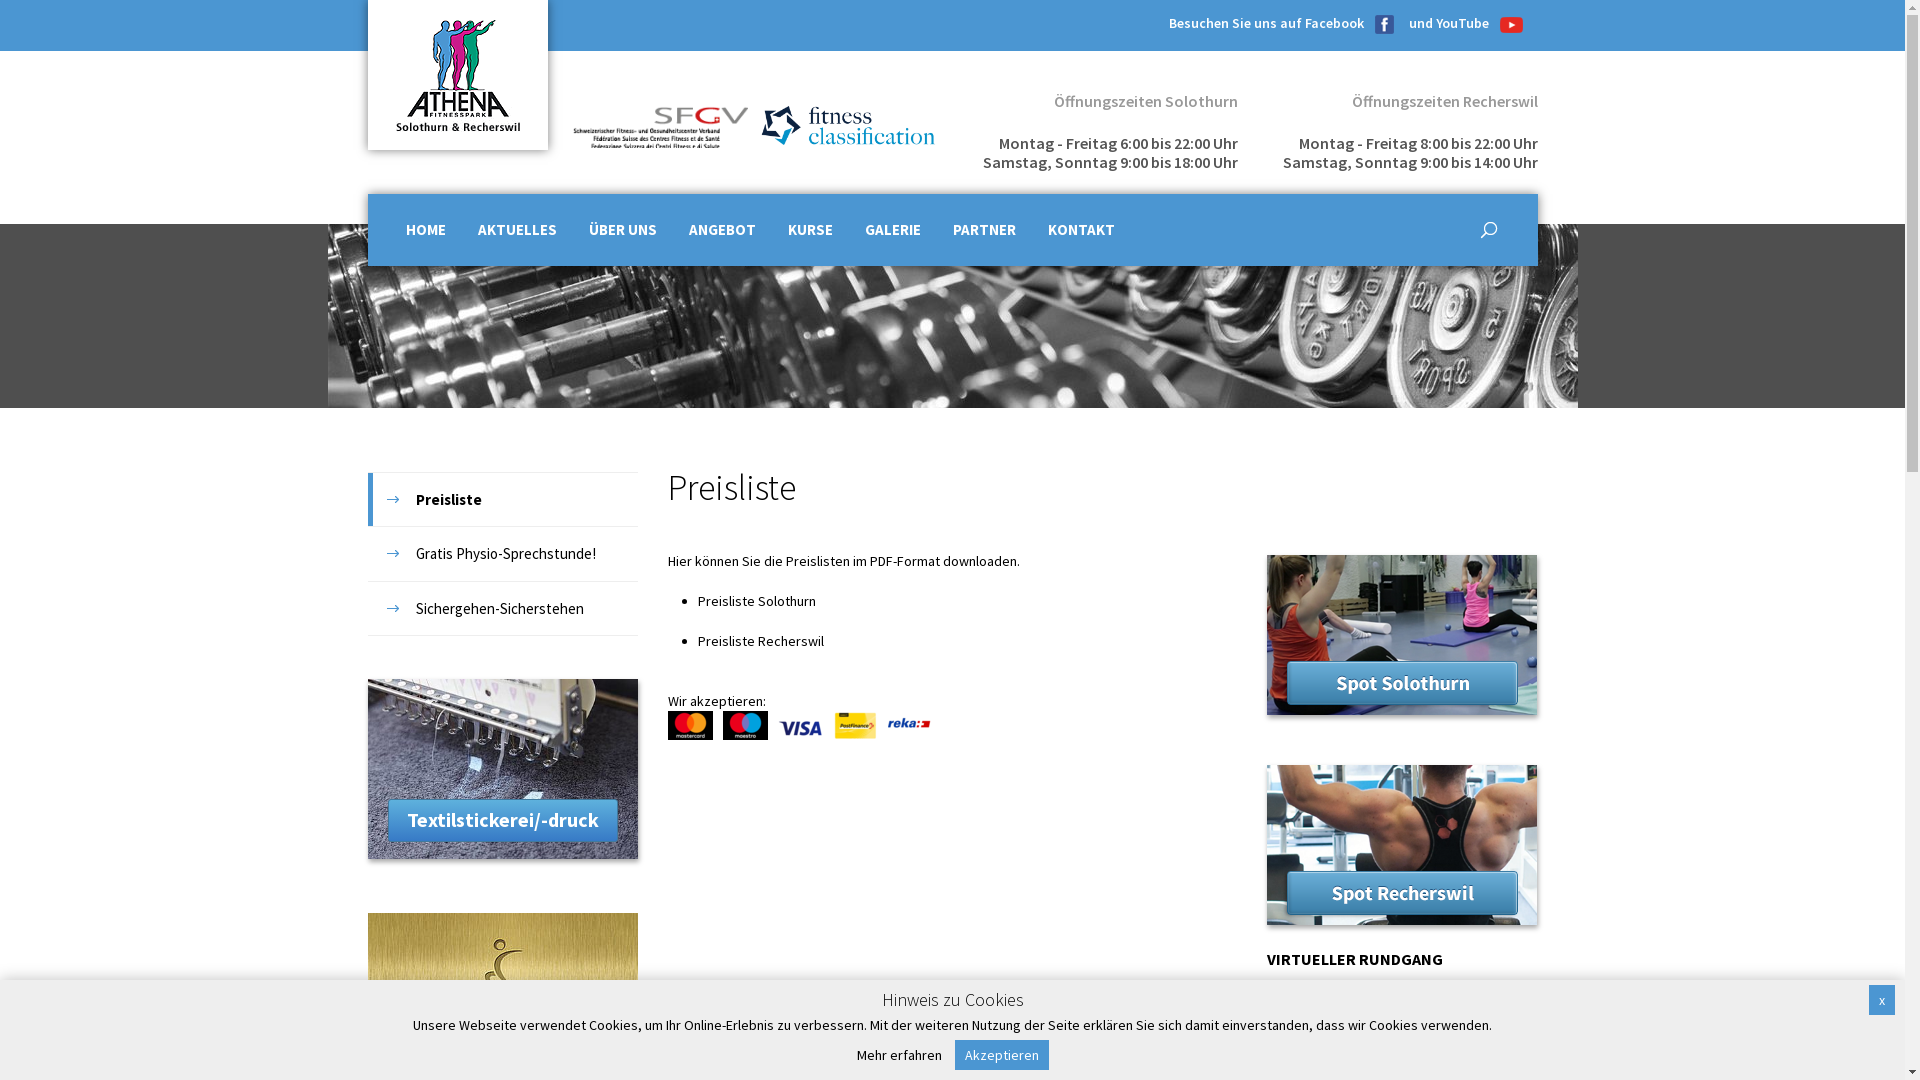 This screenshot has width=1920, height=1080. What do you see at coordinates (503, 608) in the screenshot?
I see `Sichergehen-Sicherstehen` at bounding box center [503, 608].